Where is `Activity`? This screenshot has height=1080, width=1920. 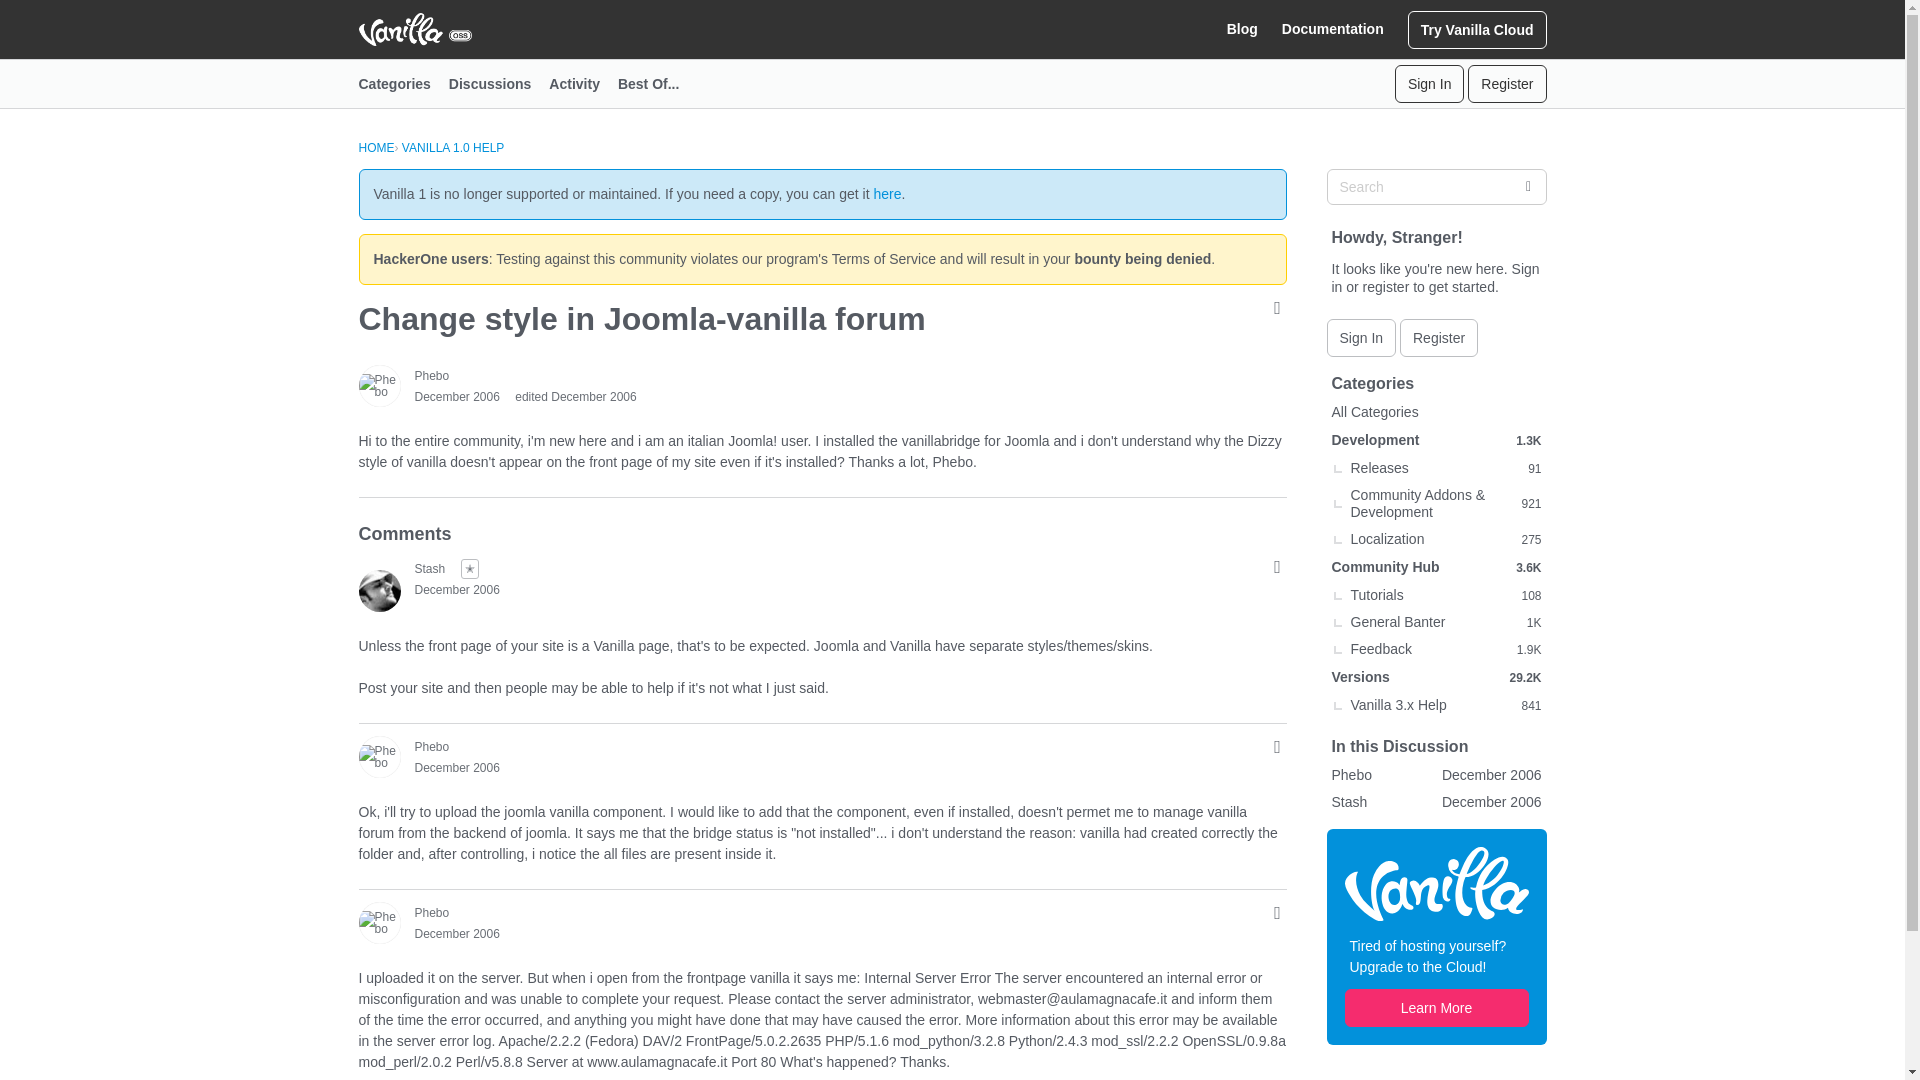 Activity is located at coordinates (584, 84).